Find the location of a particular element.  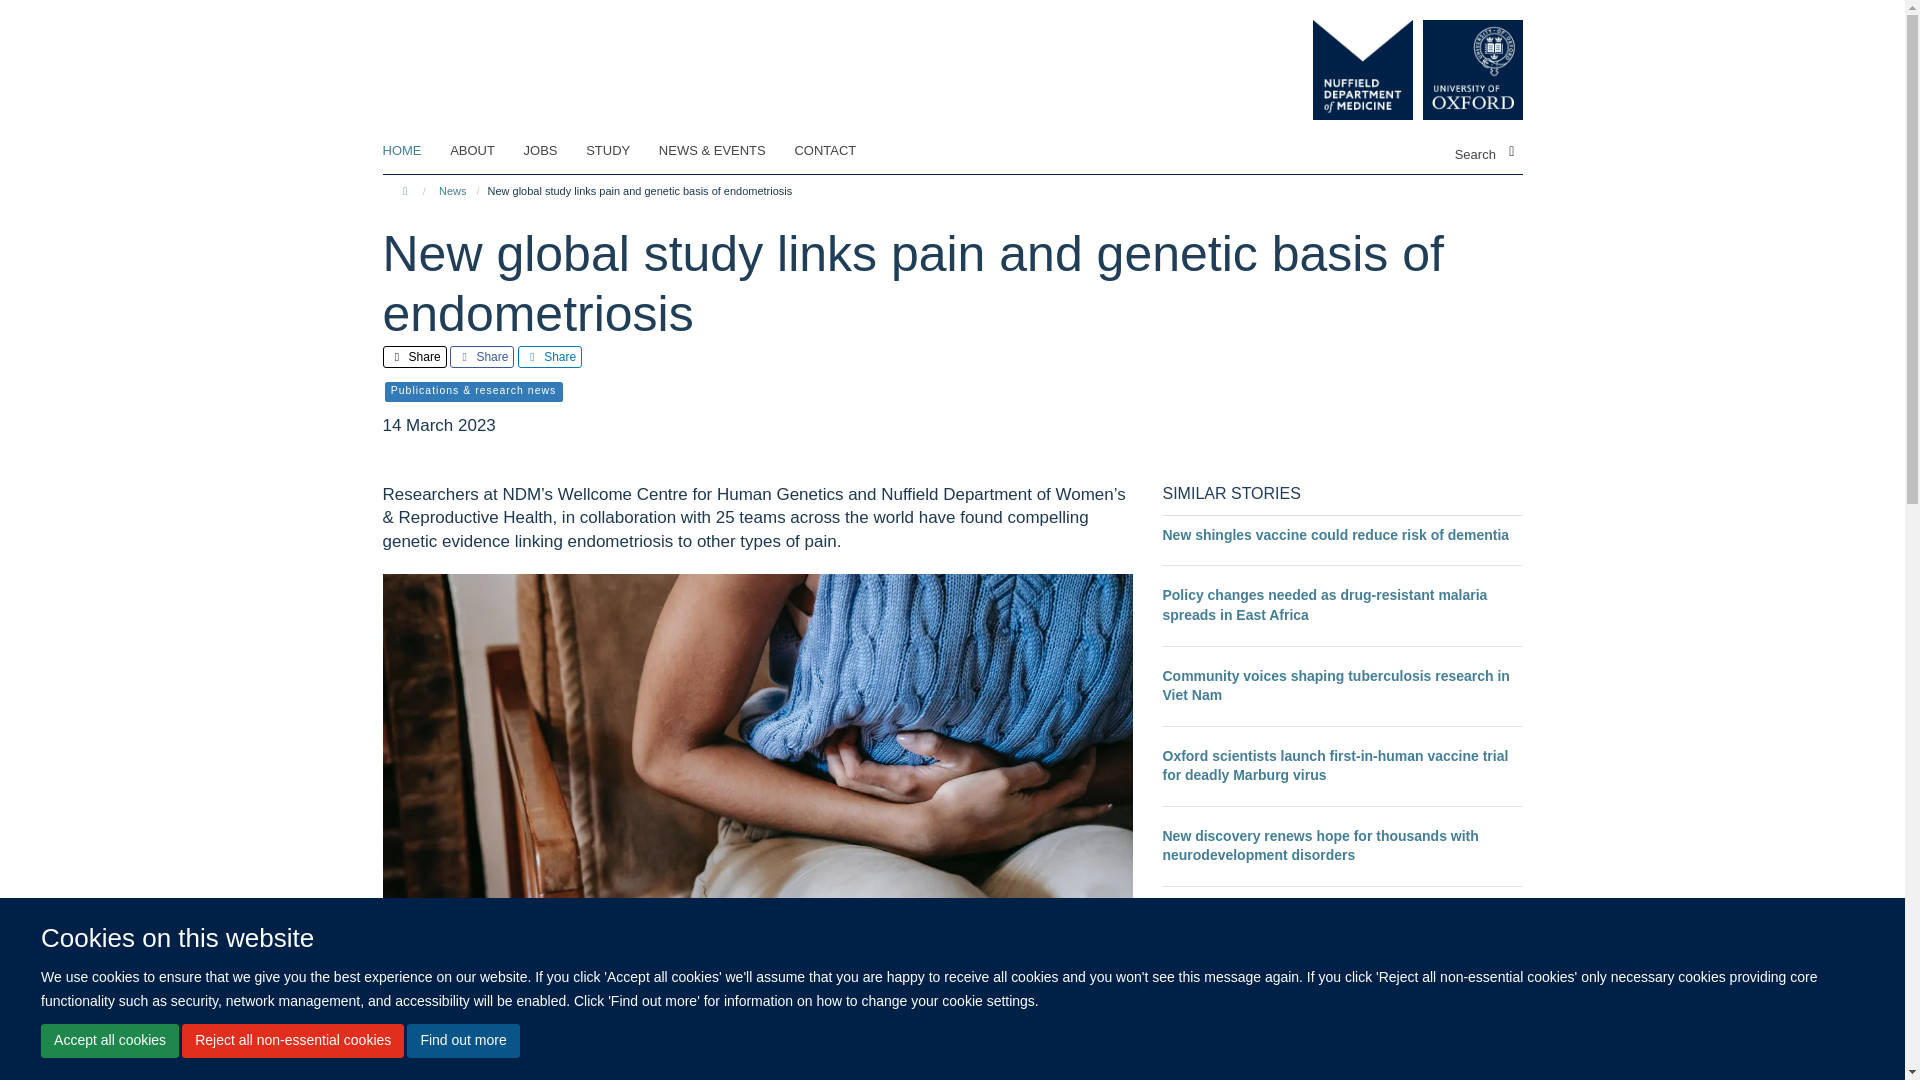

ABOUT is located at coordinates (484, 151).